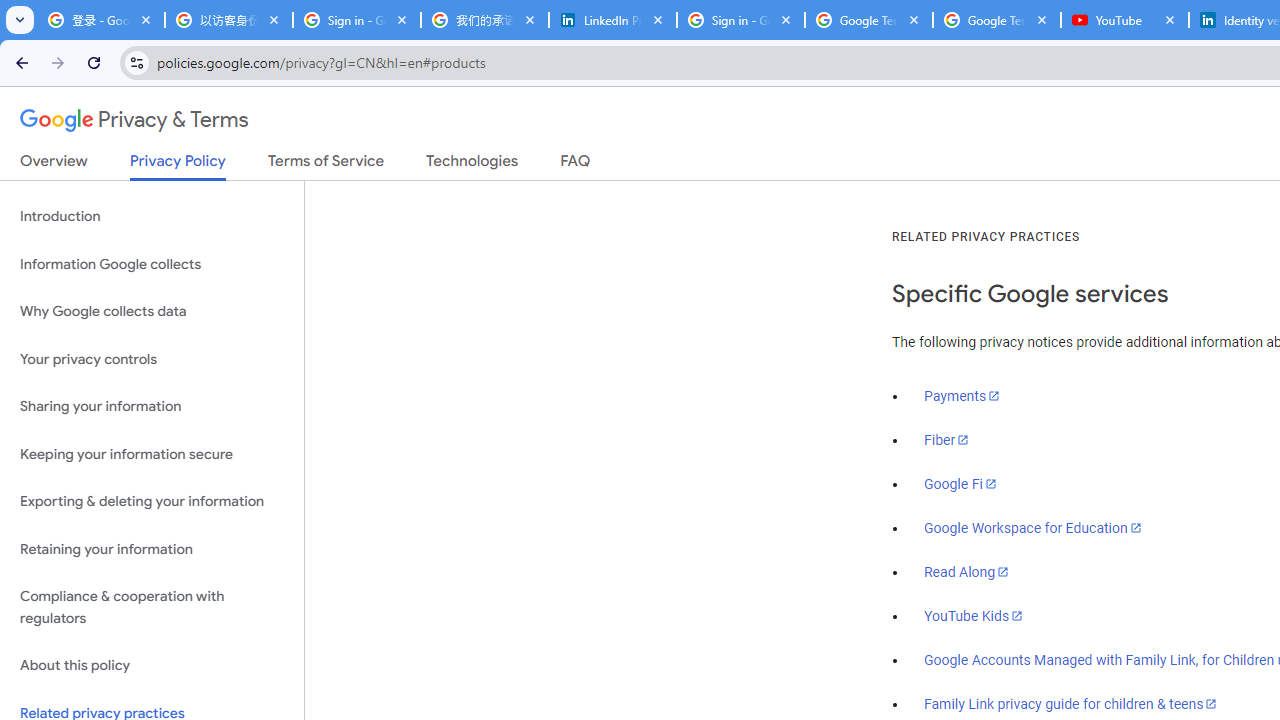 The height and width of the screenshot is (720, 1280). I want to click on About this policy, so click(152, 666).